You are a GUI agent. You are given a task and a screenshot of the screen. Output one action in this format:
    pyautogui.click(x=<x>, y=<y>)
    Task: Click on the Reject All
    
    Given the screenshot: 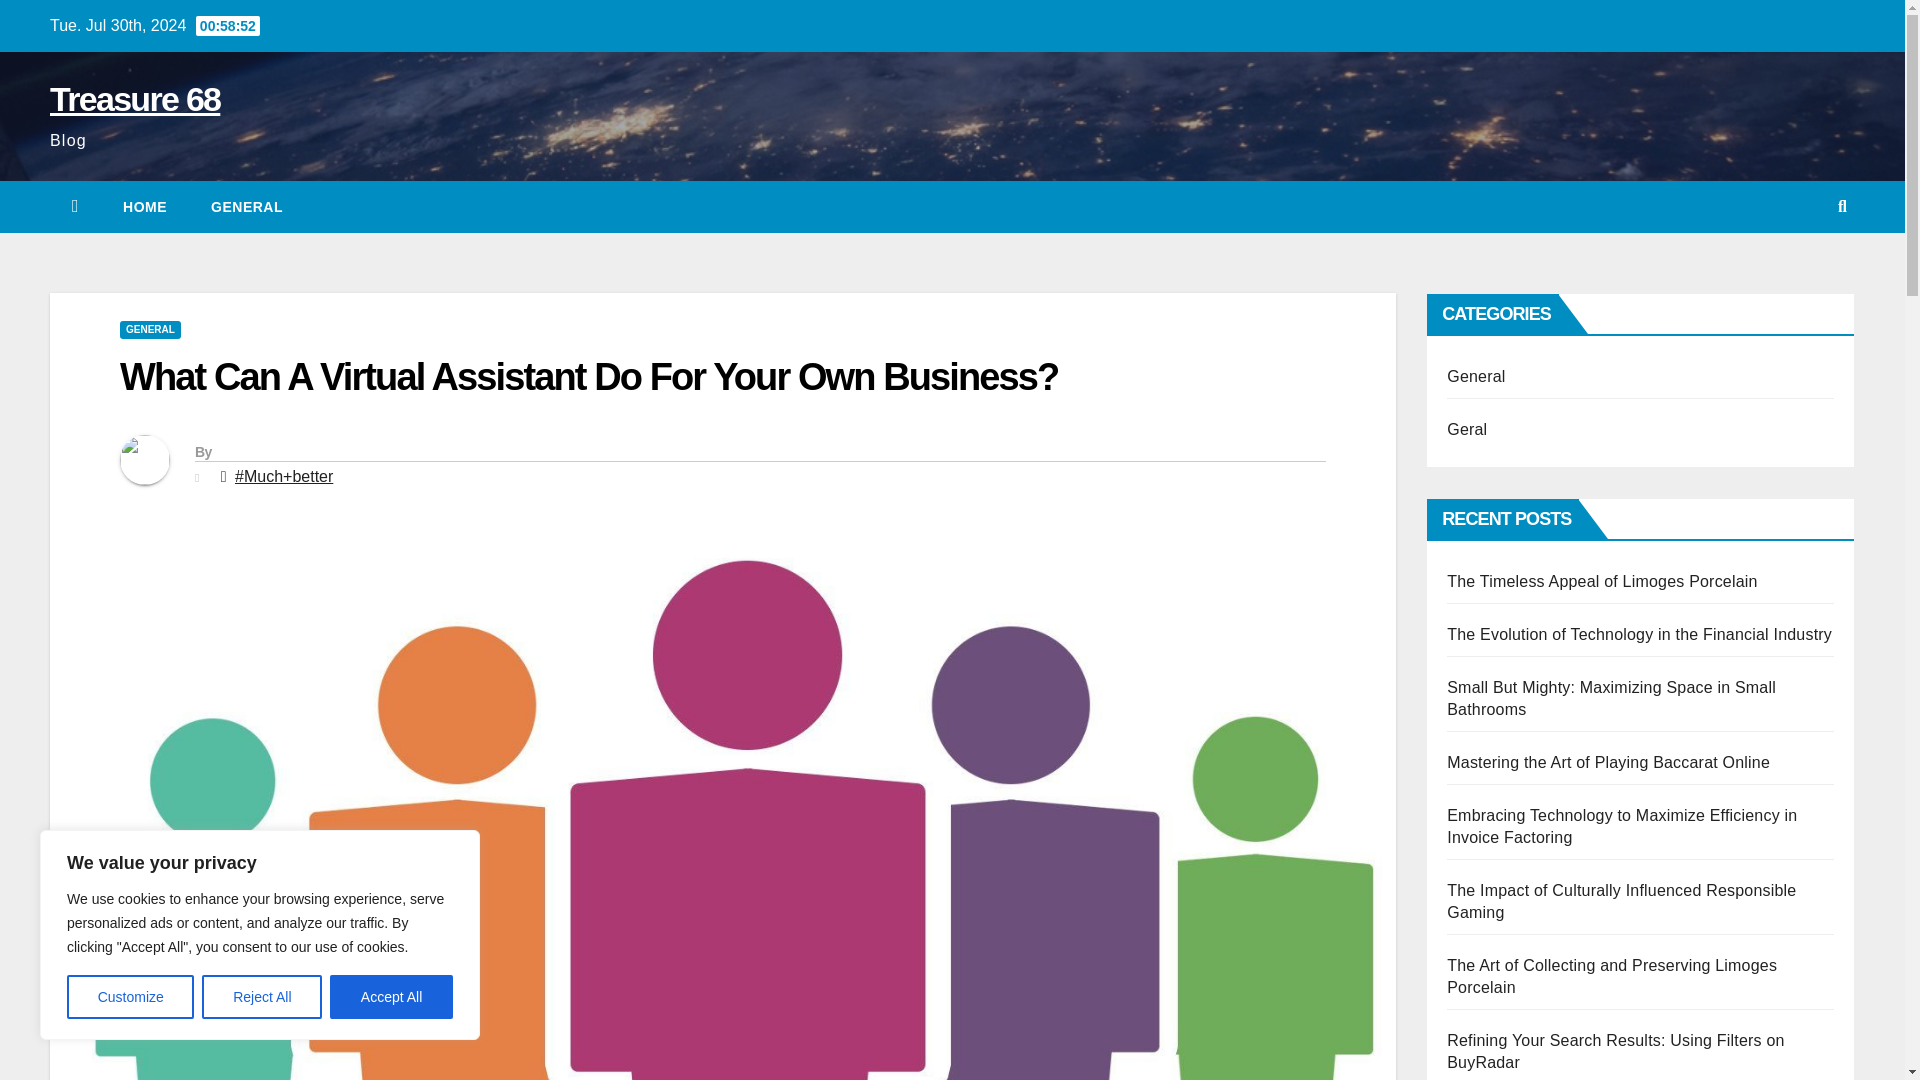 What is the action you would take?
    pyautogui.click(x=262, y=997)
    